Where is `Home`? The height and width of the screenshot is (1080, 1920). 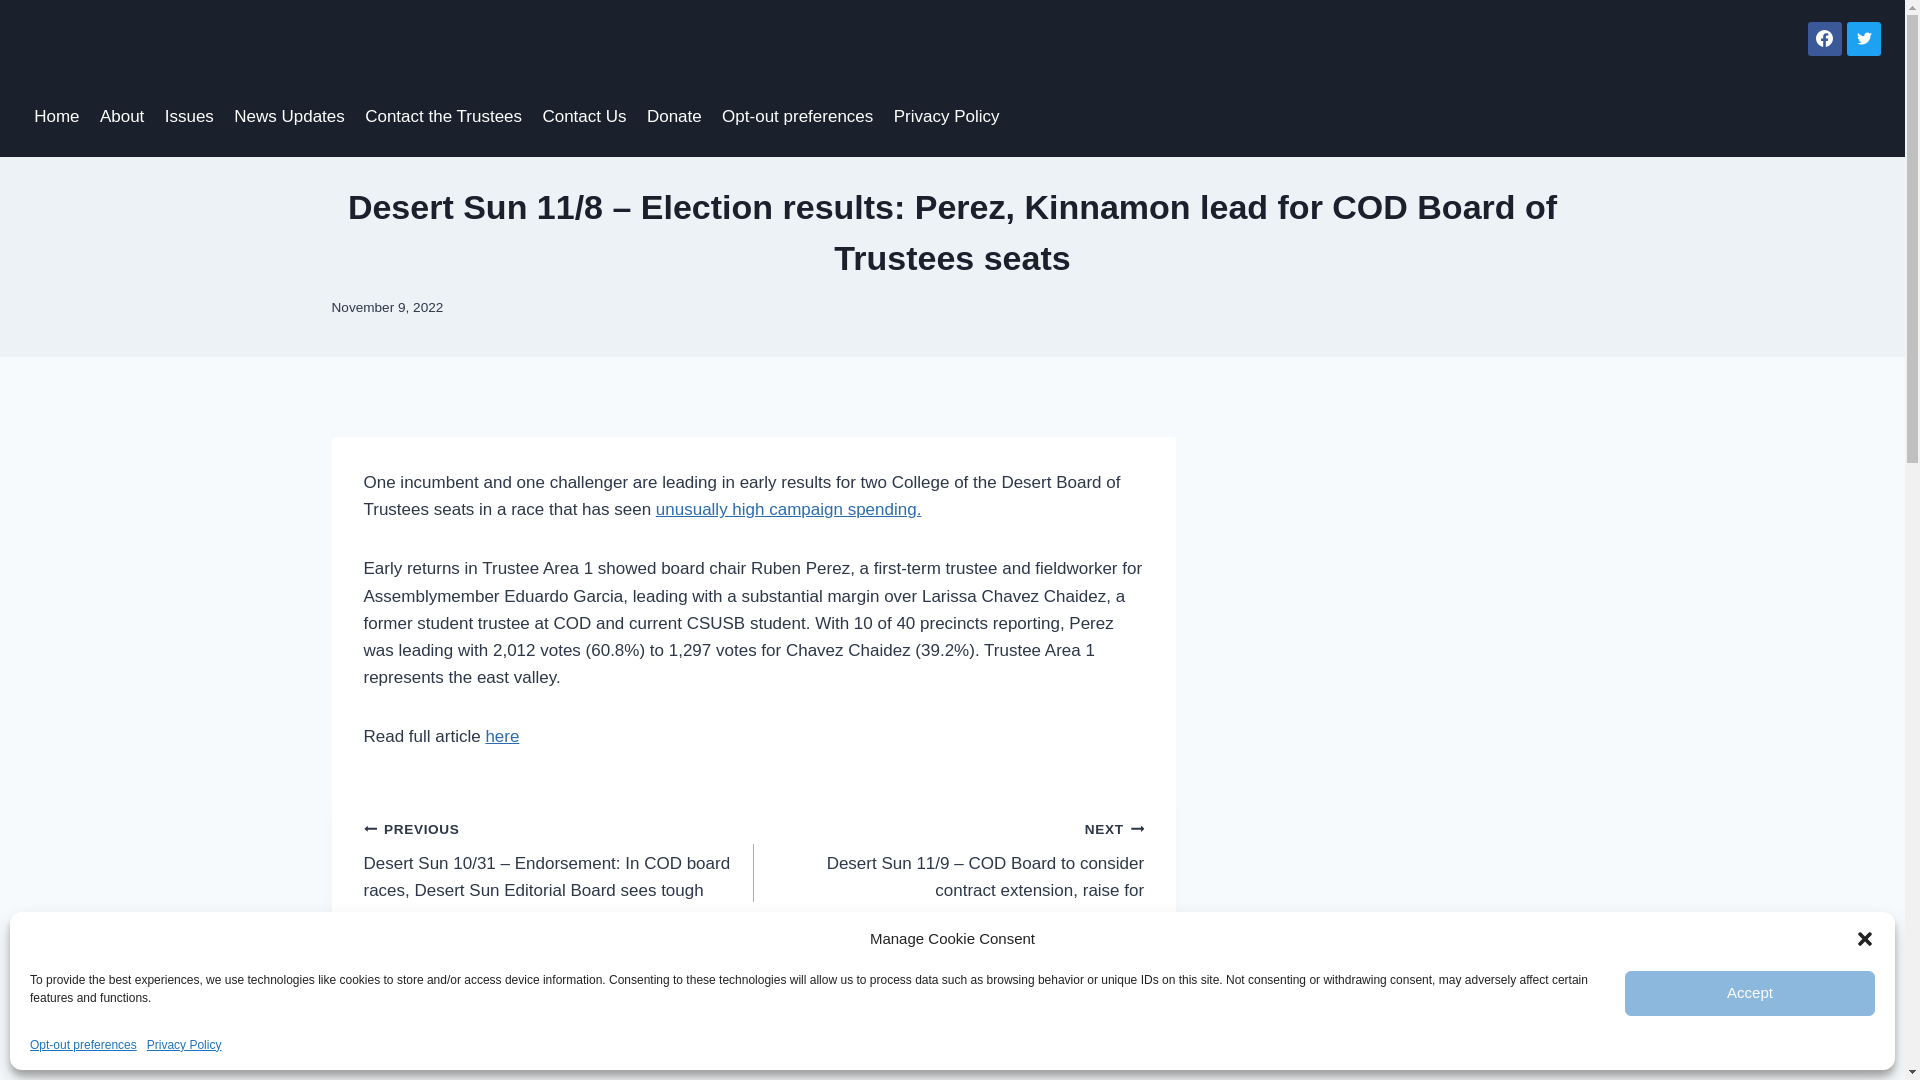 Home is located at coordinates (56, 116).